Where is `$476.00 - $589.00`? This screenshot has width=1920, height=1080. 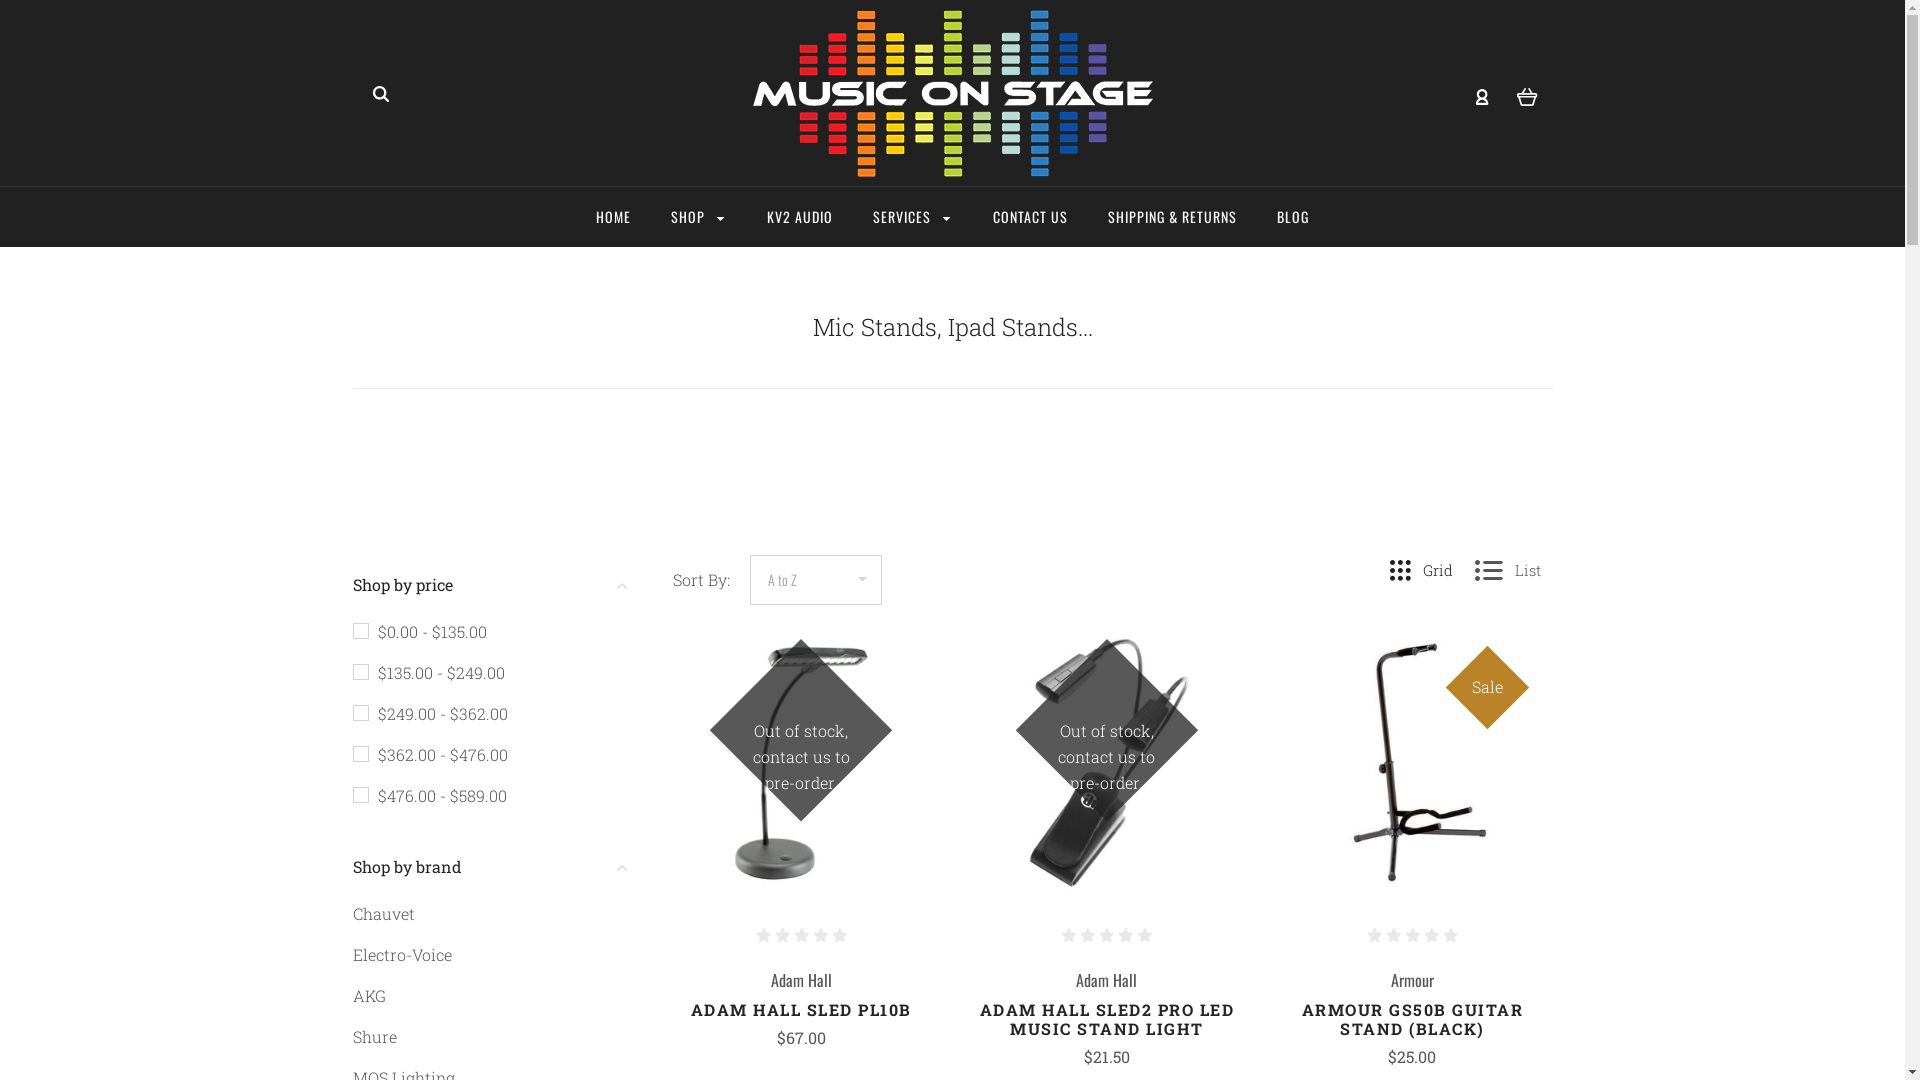
$476.00 - $589.00 is located at coordinates (429, 796).